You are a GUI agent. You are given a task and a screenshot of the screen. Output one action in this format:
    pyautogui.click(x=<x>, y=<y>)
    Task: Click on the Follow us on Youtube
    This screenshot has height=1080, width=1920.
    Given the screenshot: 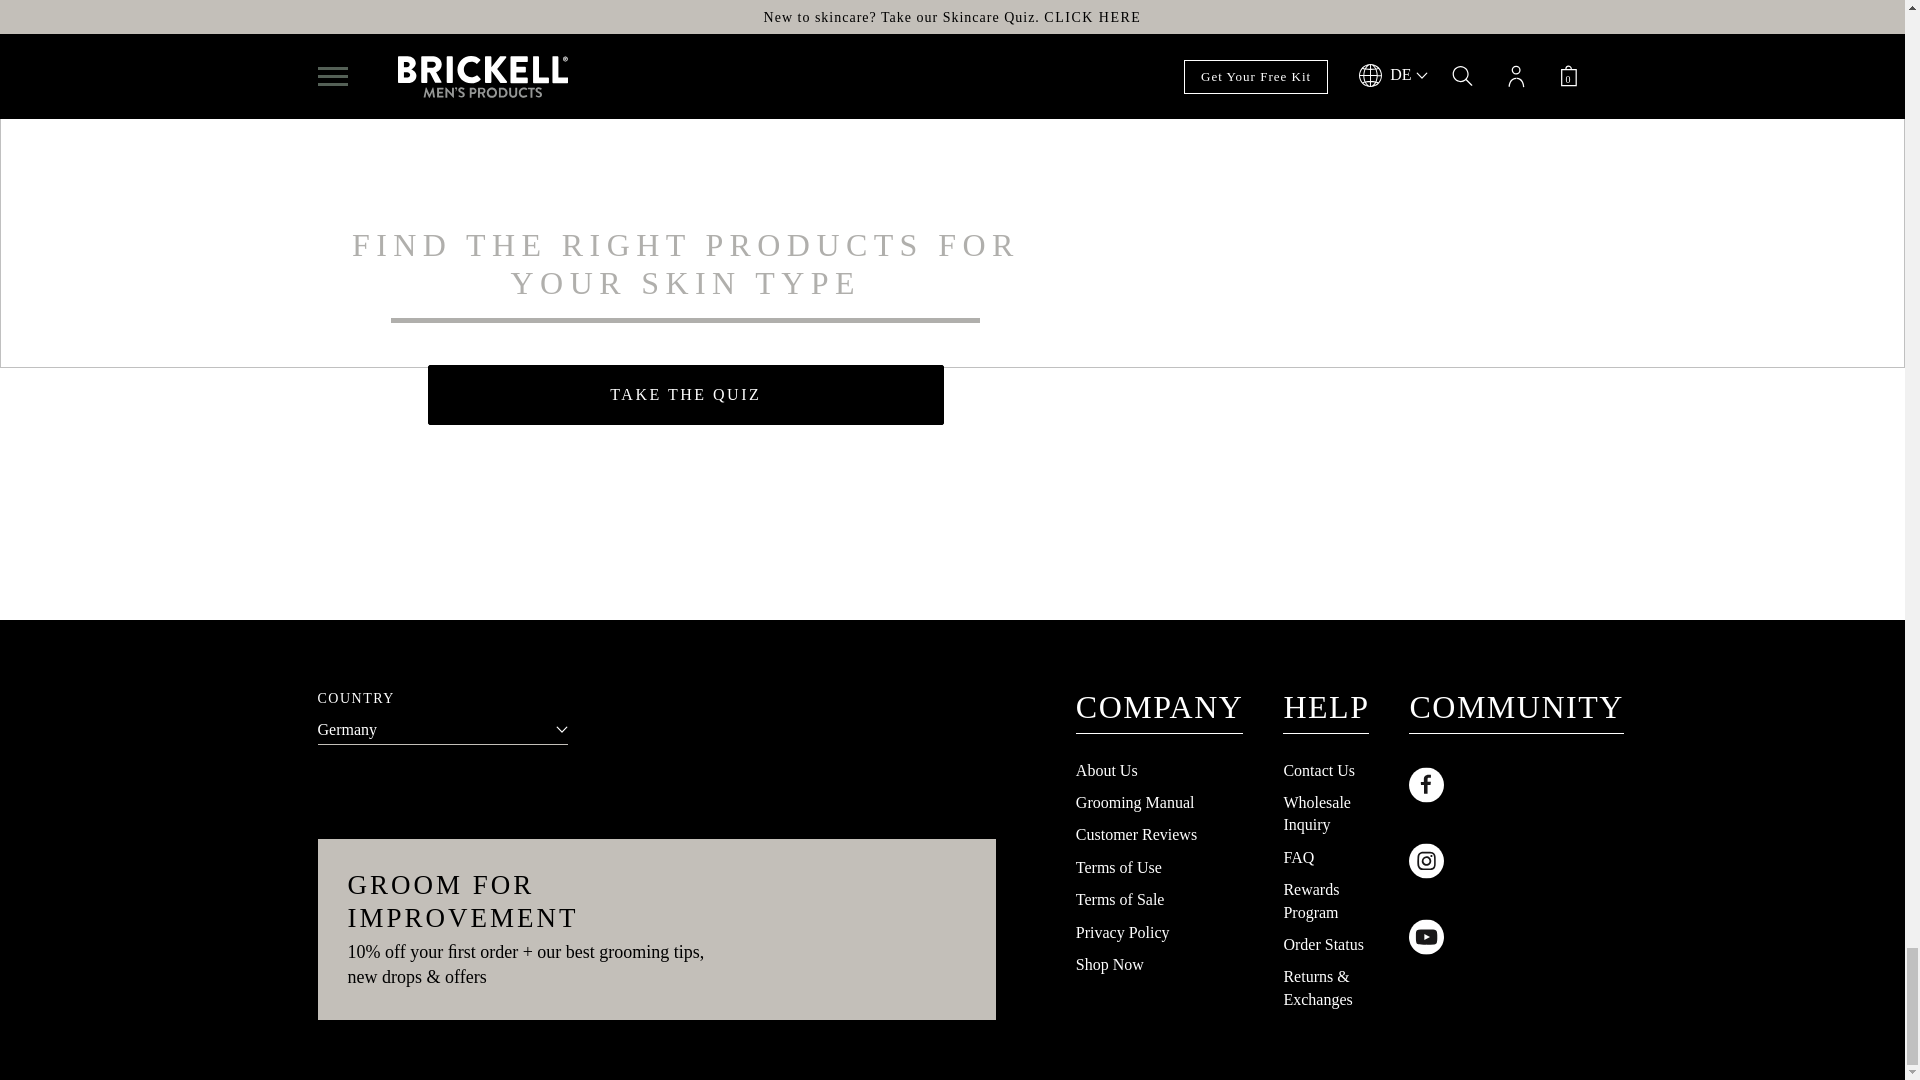 What is the action you would take?
    pyautogui.click(x=1516, y=936)
    